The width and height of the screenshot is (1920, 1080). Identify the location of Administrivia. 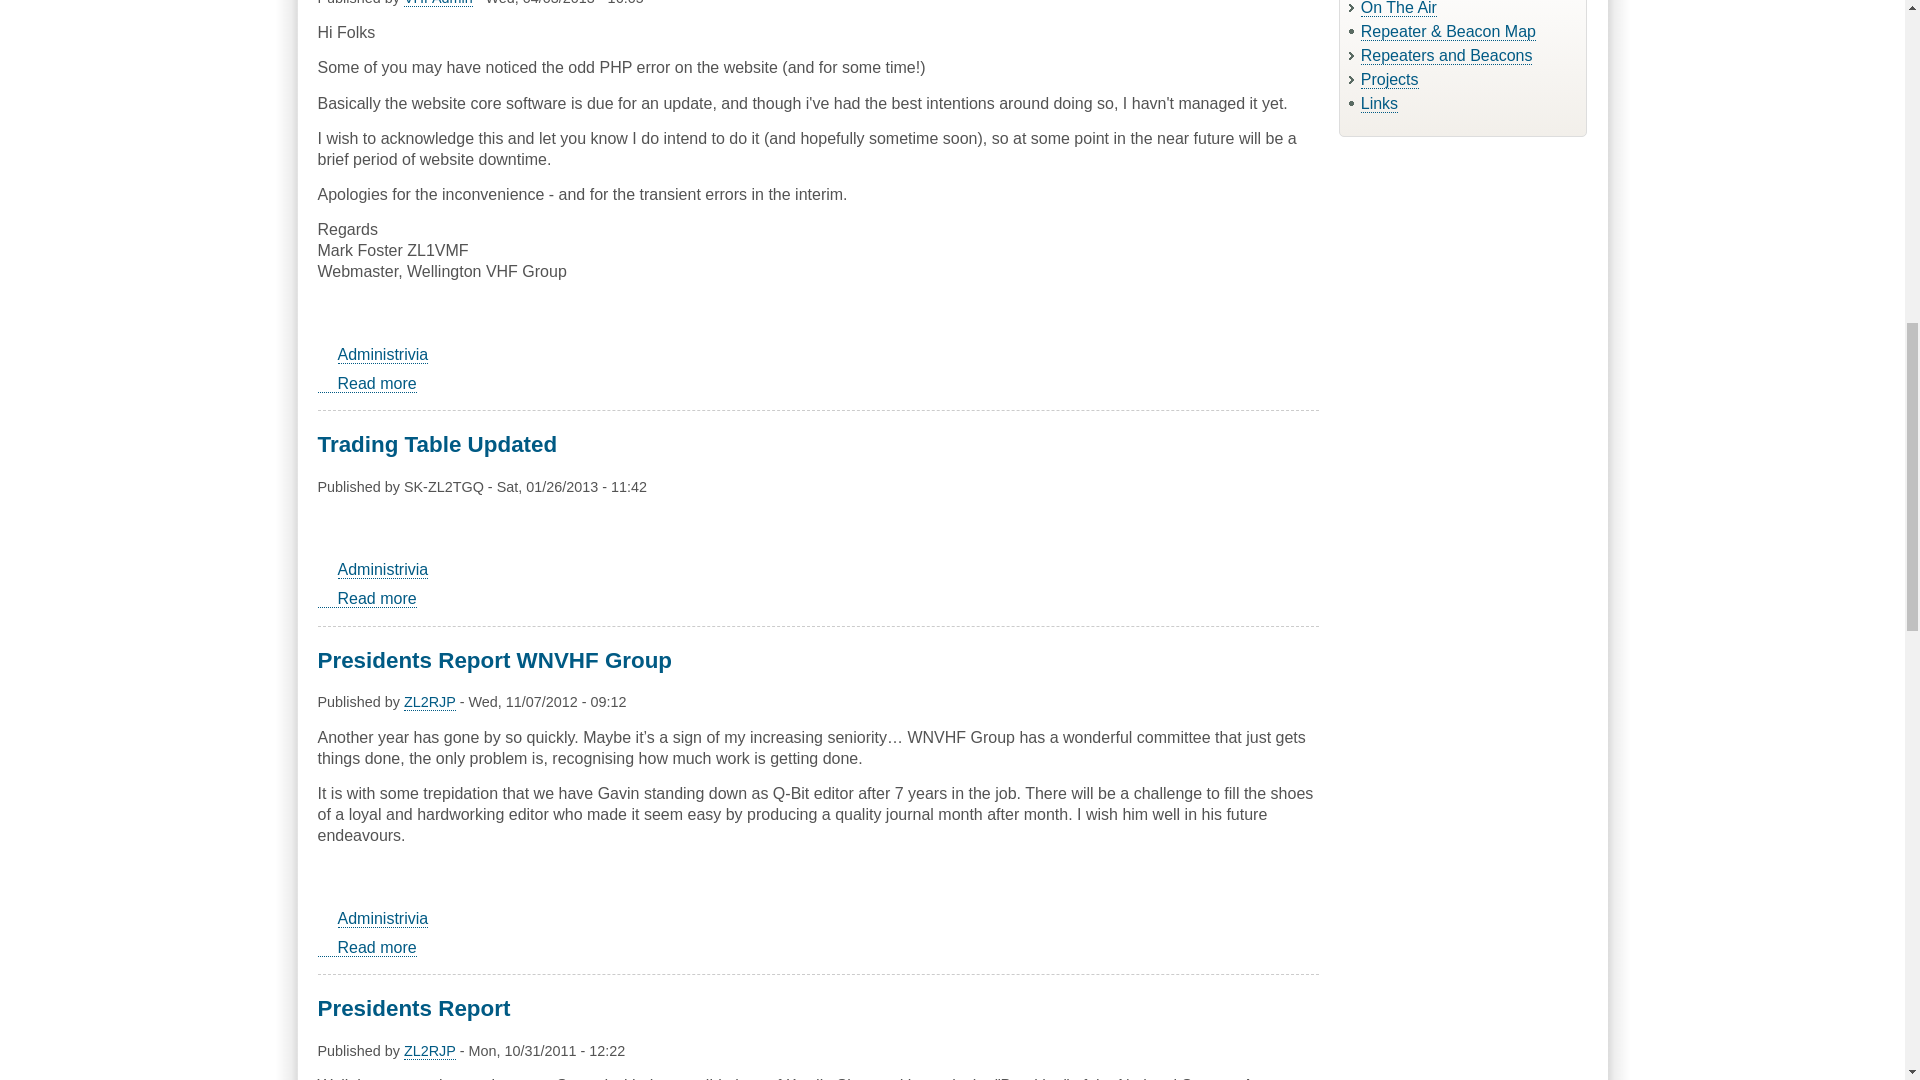
(382, 569).